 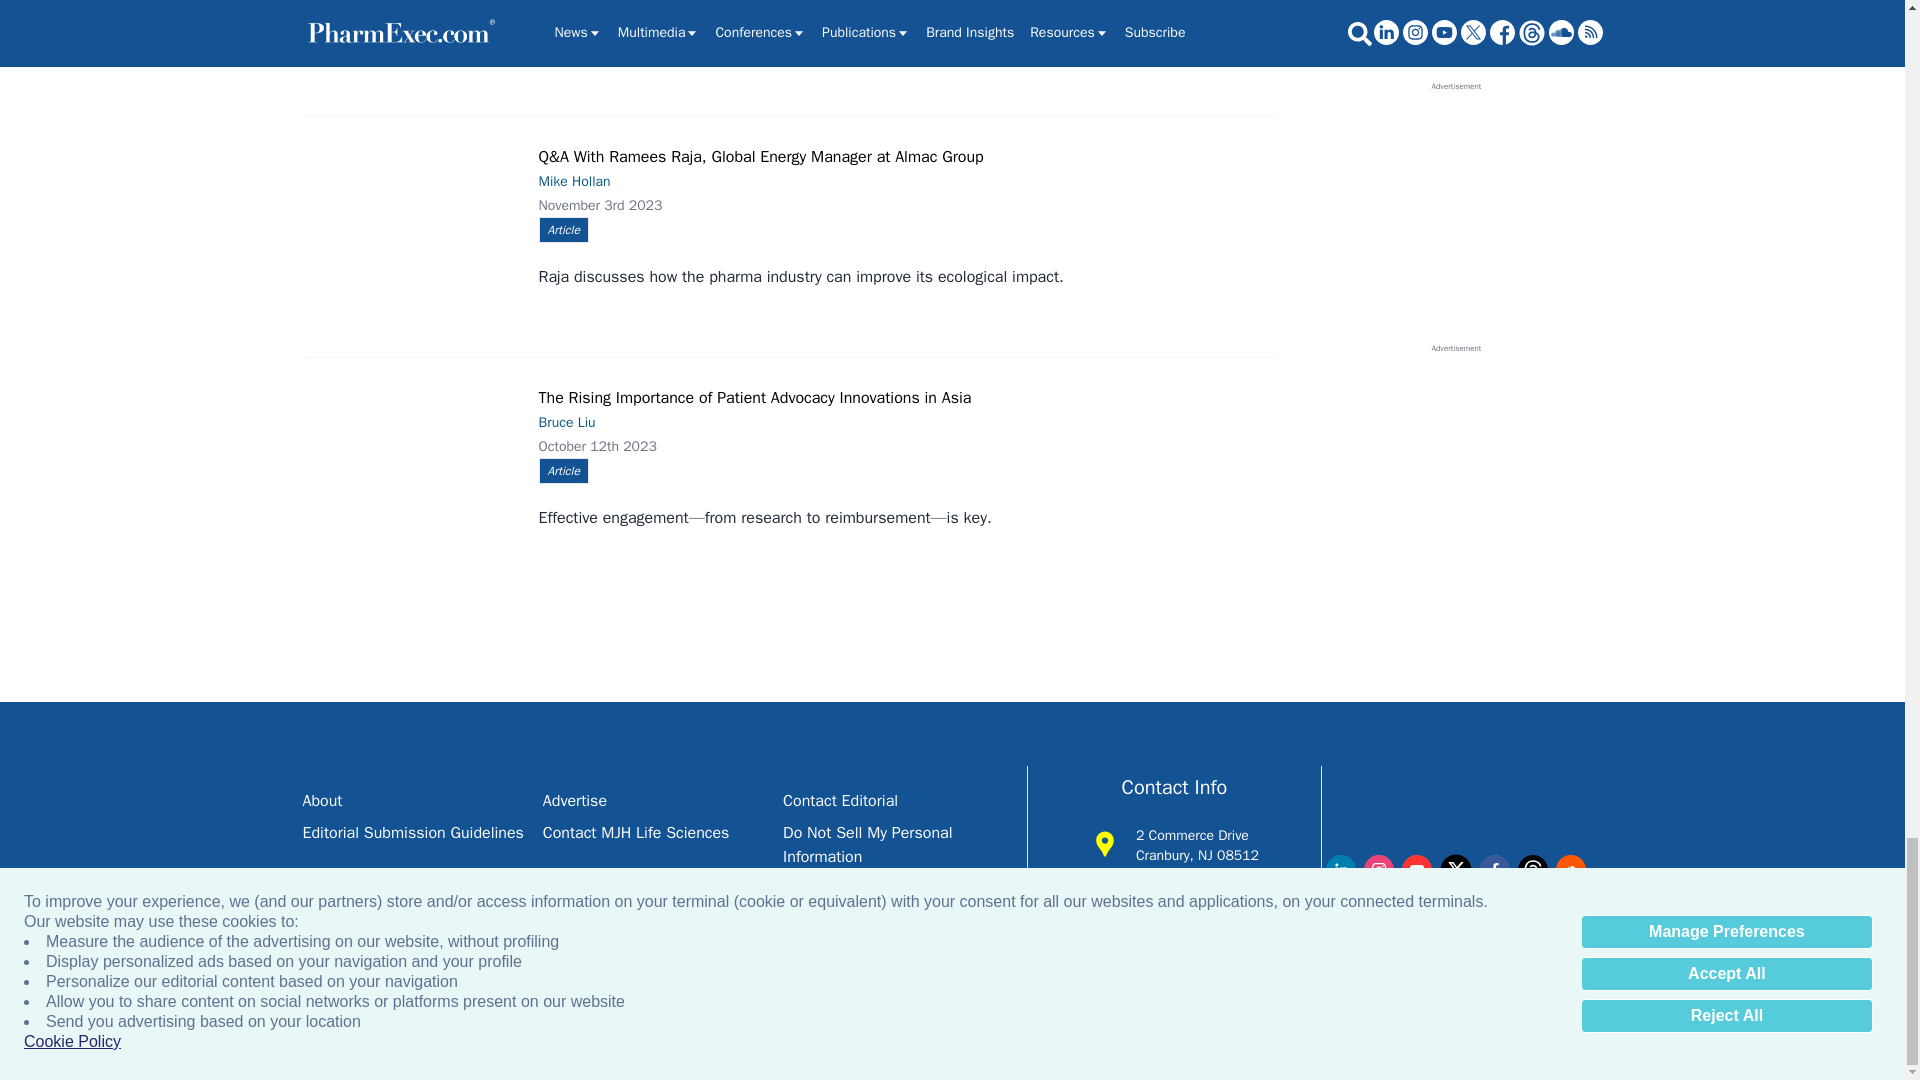 I want to click on Ramees Raja, so click(x=418, y=207).